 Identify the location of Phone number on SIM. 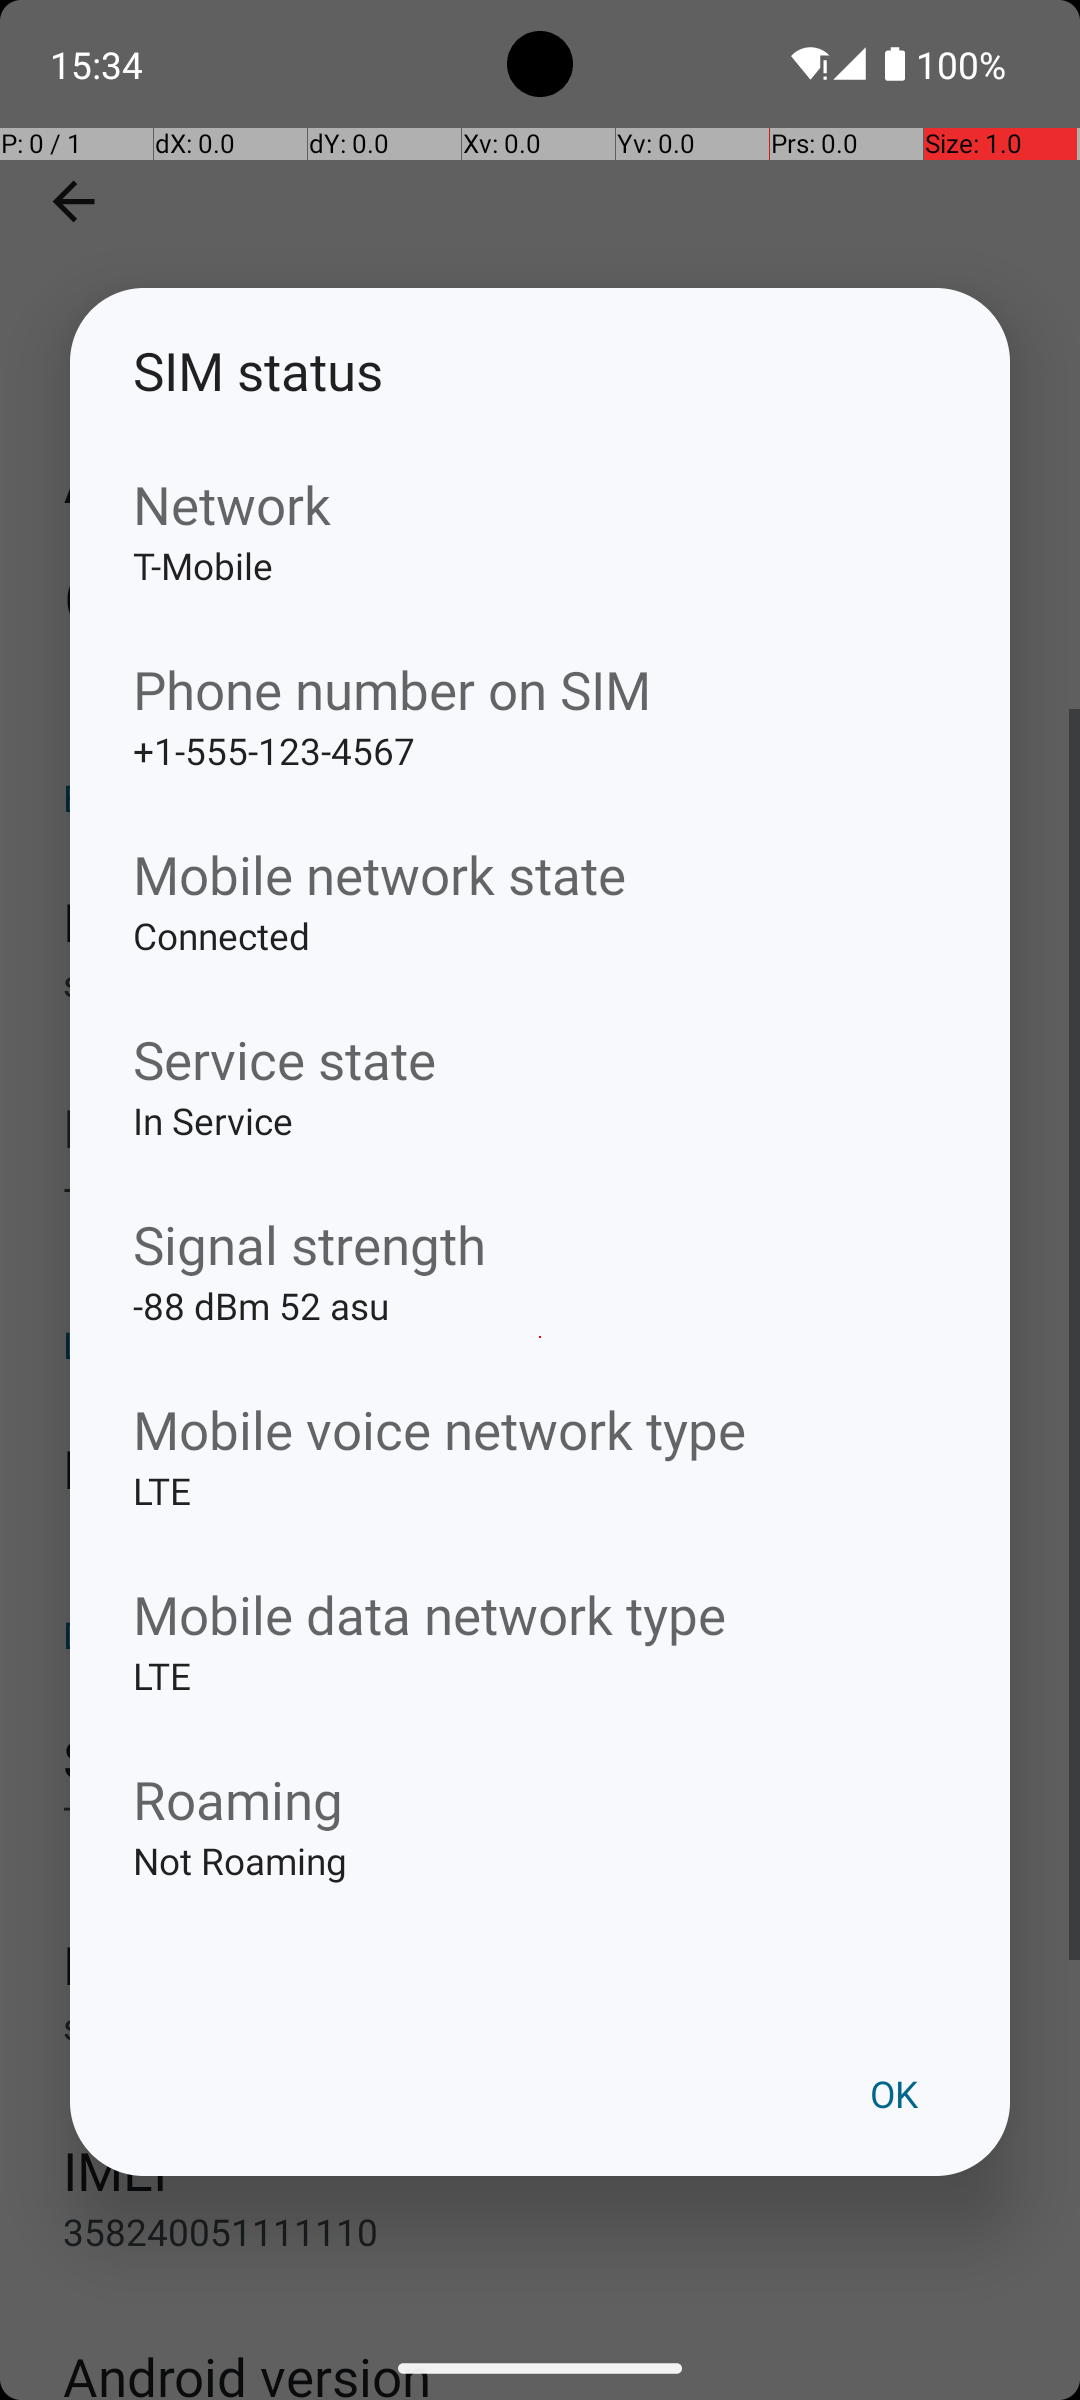
(540, 690).